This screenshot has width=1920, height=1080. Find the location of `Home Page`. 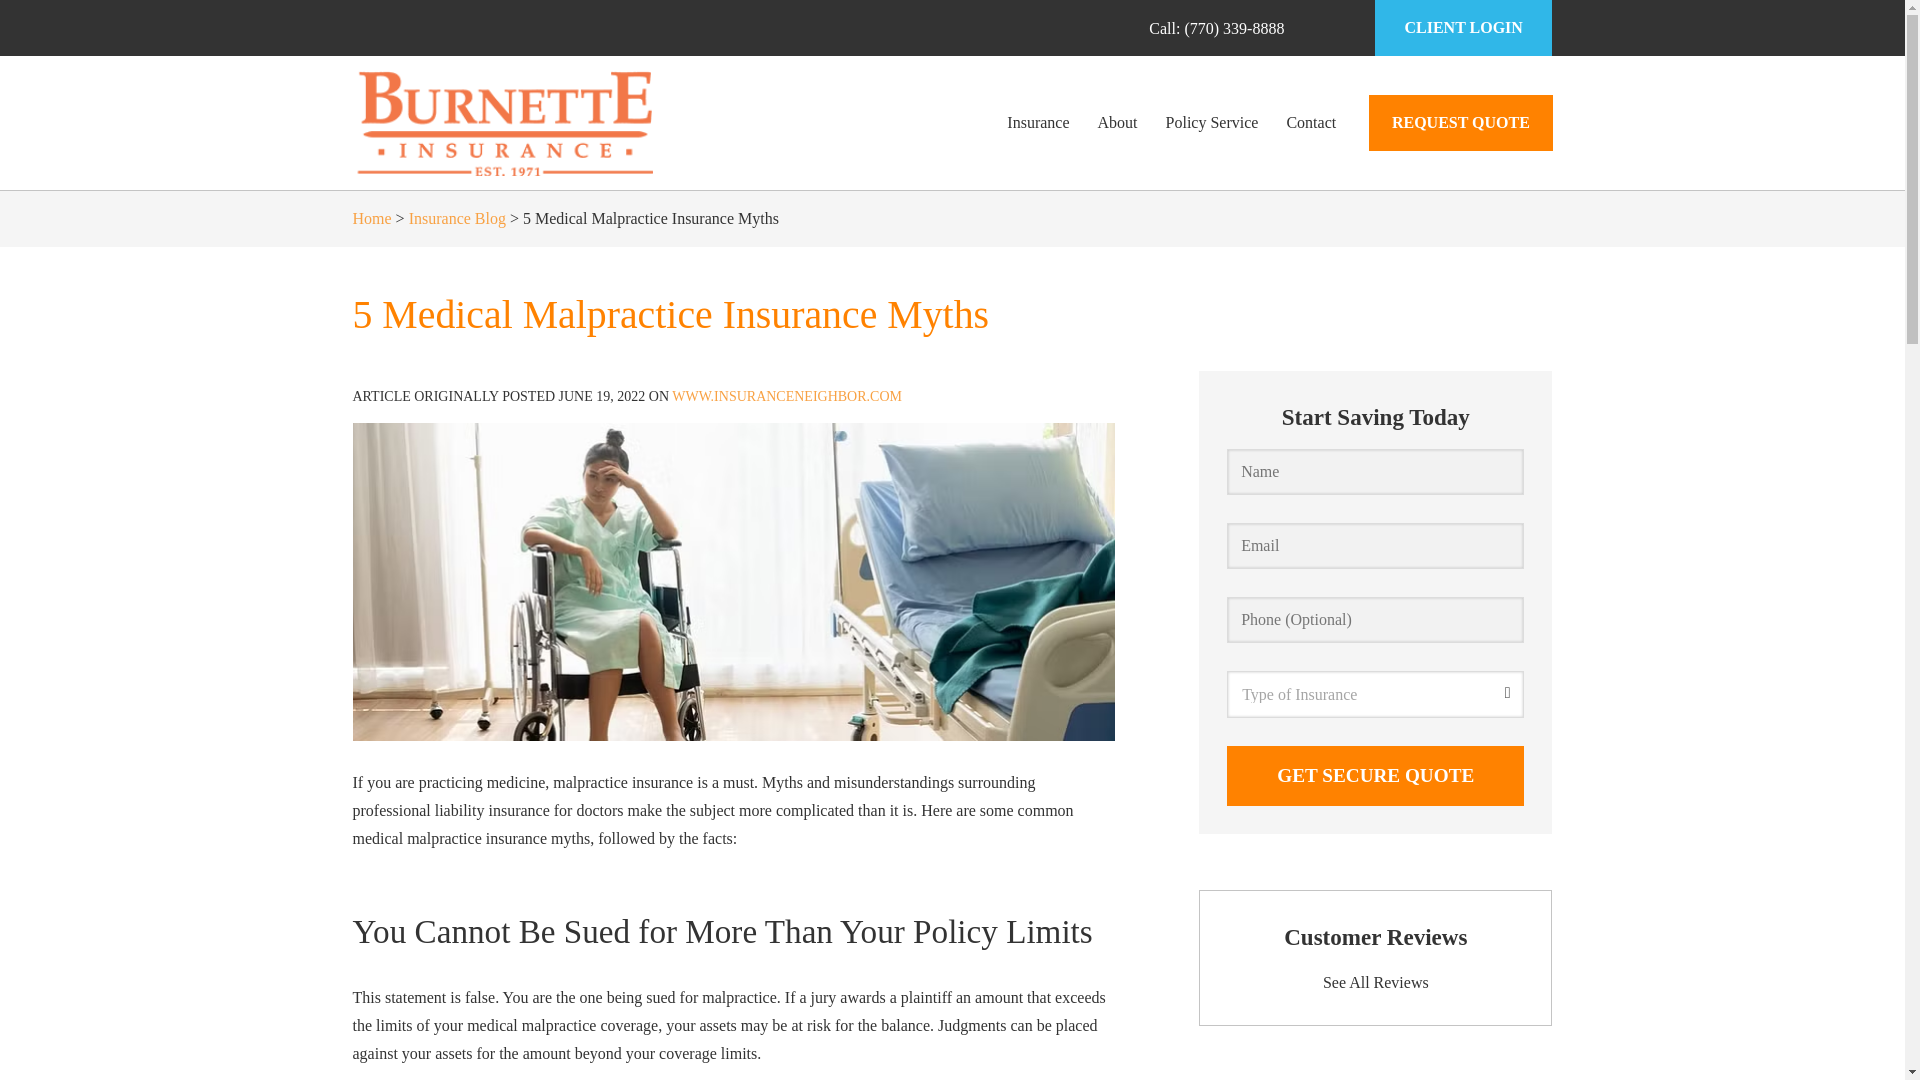

Home Page is located at coordinates (542, 123).